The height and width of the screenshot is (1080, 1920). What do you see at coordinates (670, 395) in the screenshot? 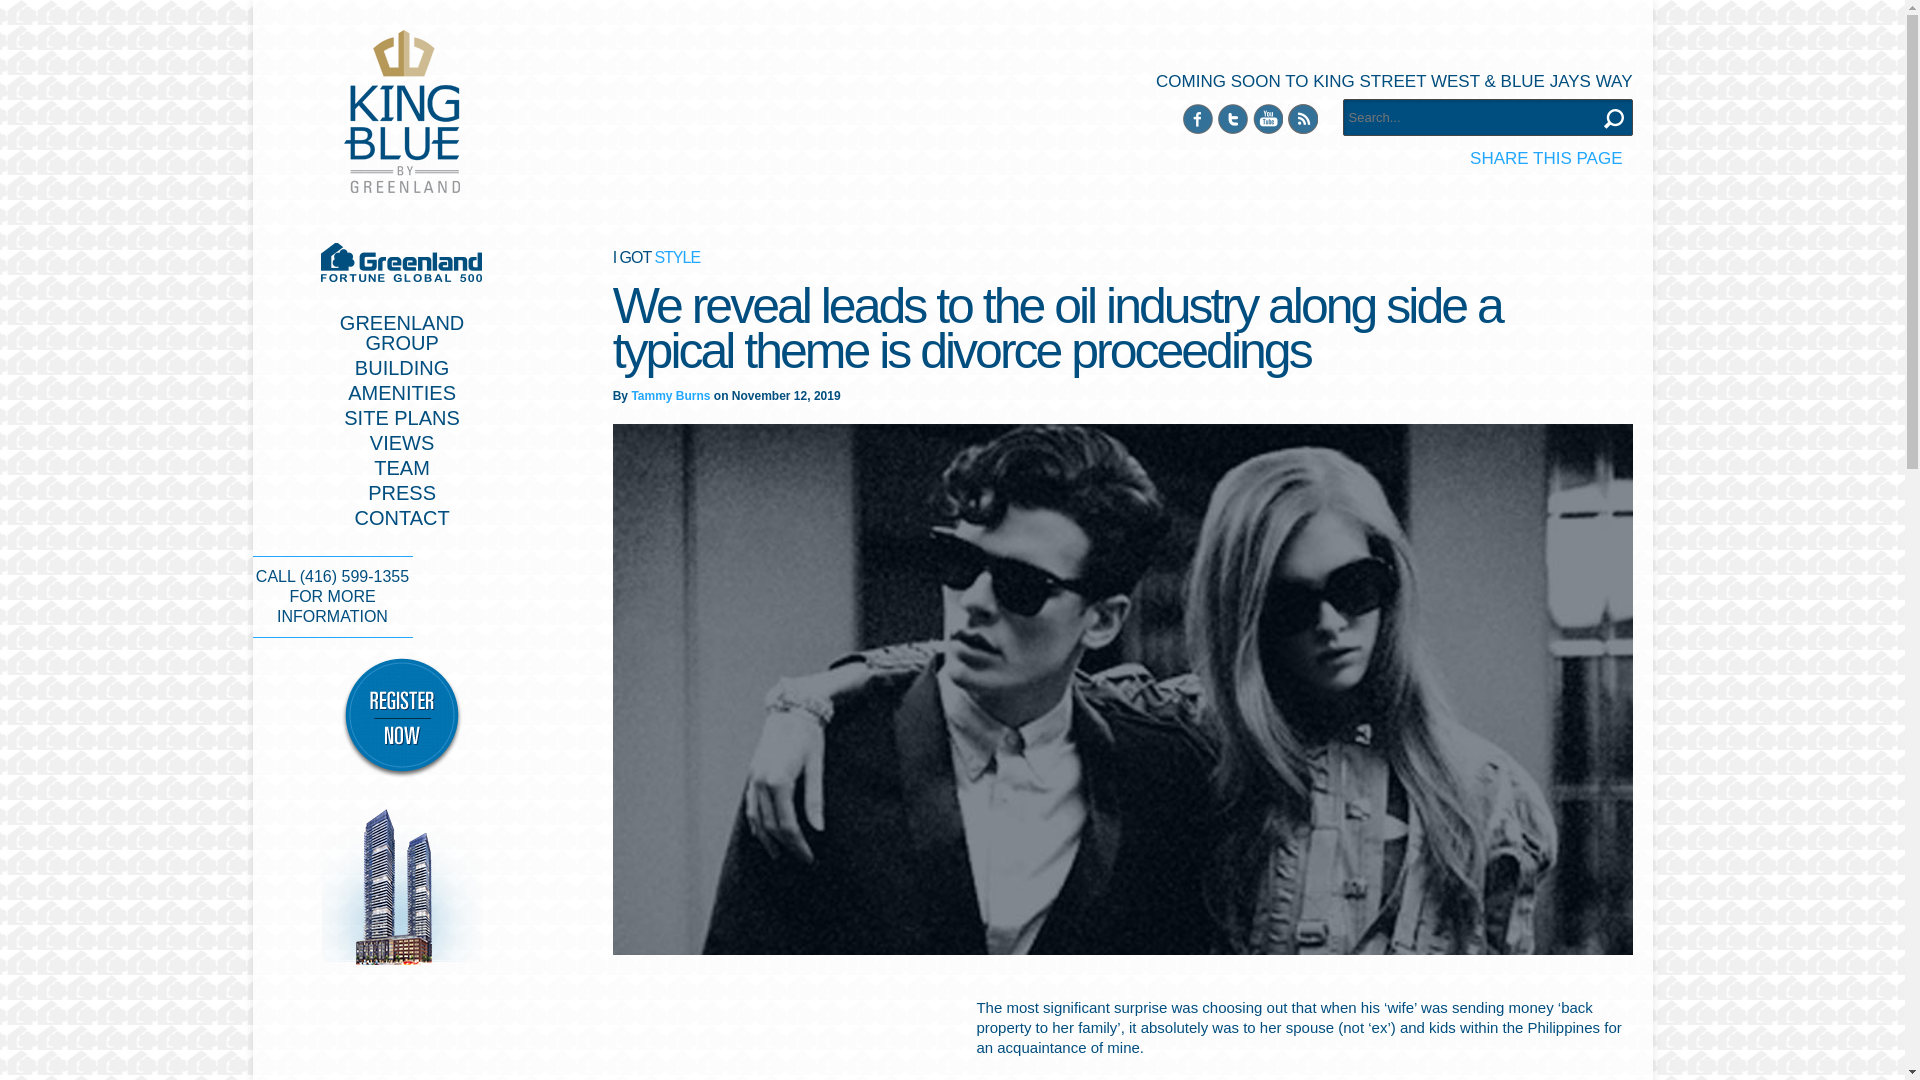
I see `Tammy Burns` at bounding box center [670, 395].